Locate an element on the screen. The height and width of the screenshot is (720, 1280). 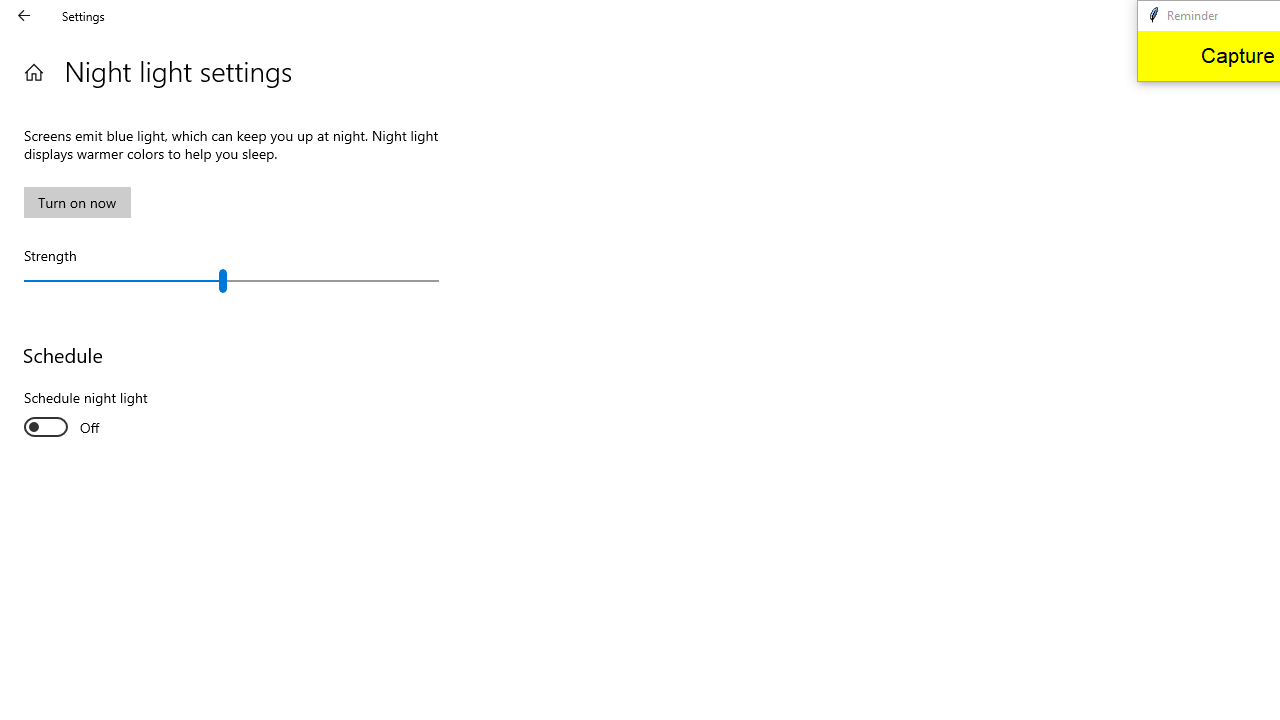
Strength is located at coordinates (232, 280).